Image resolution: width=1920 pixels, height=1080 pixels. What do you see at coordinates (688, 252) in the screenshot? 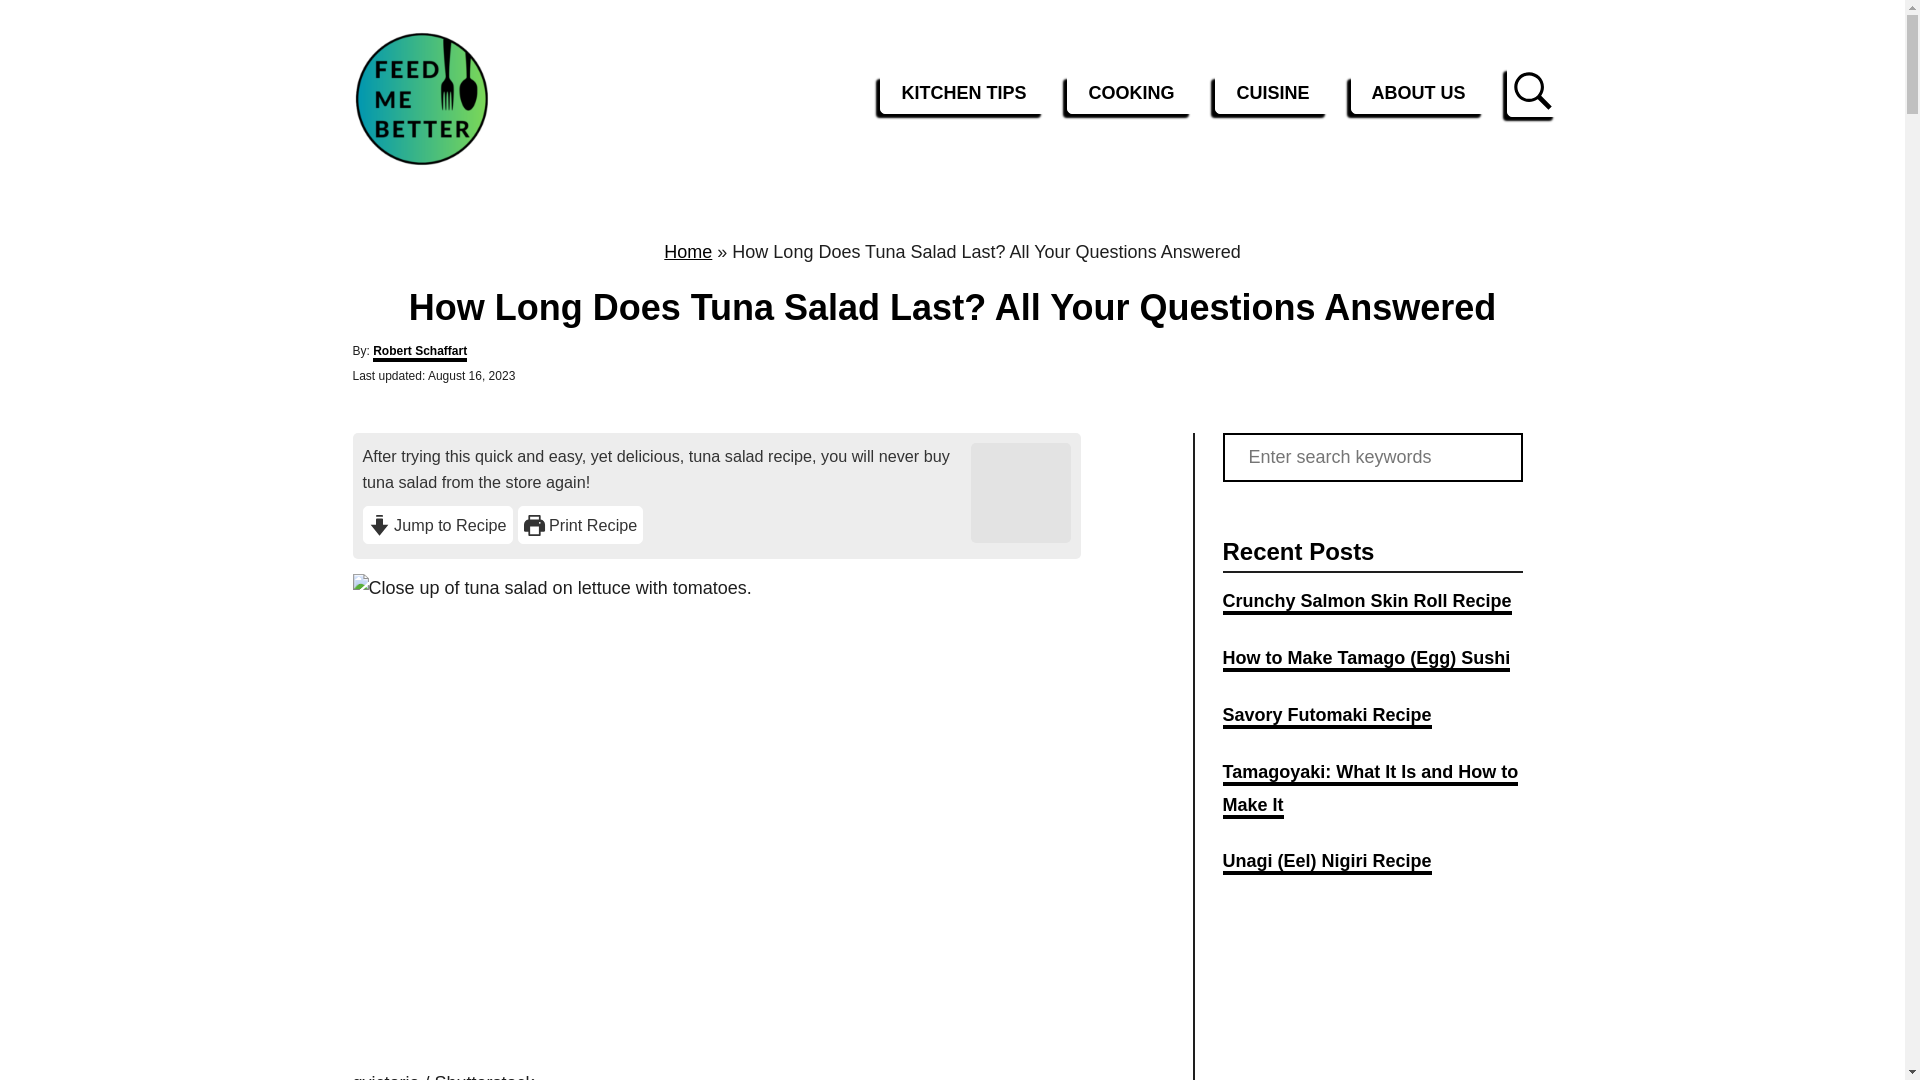
I see `Home` at bounding box center [688, 252].